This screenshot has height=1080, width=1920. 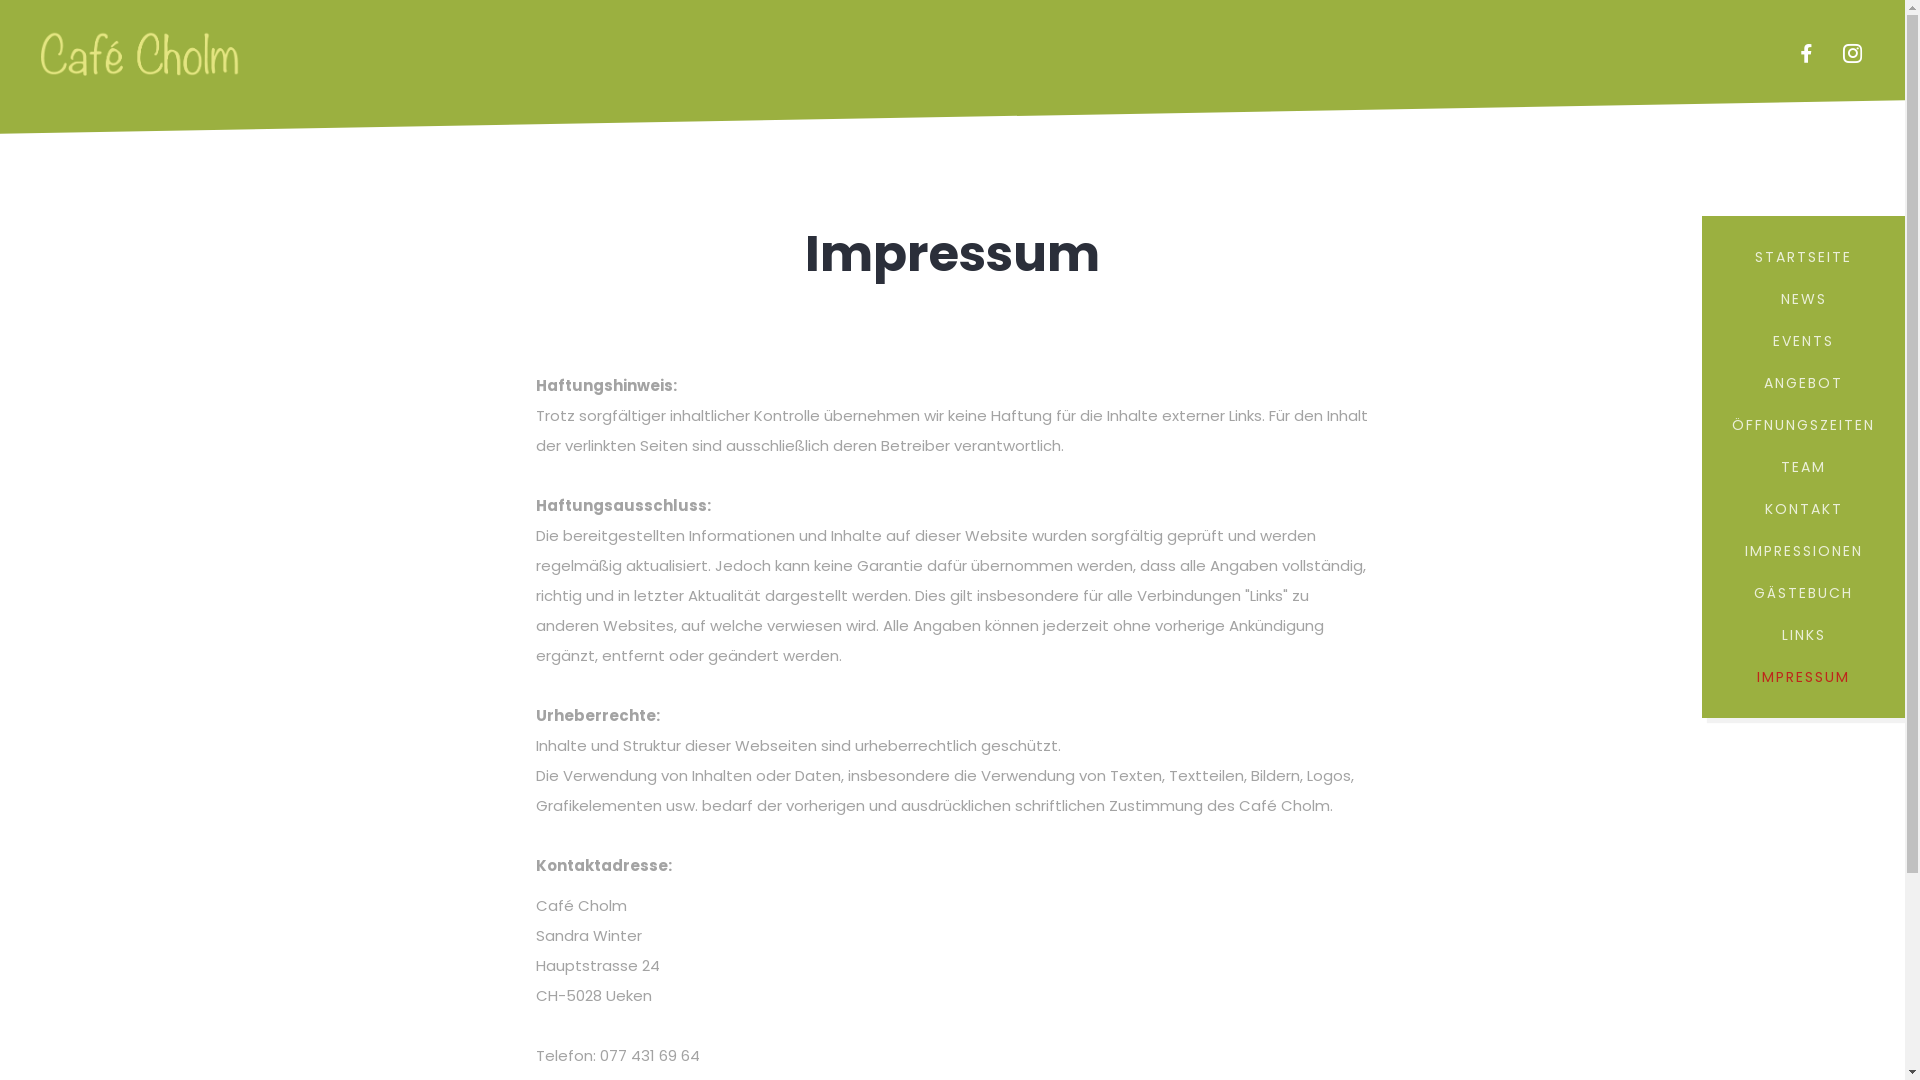 I want to click on ANGEBOT, so click(x=1804, y=383).